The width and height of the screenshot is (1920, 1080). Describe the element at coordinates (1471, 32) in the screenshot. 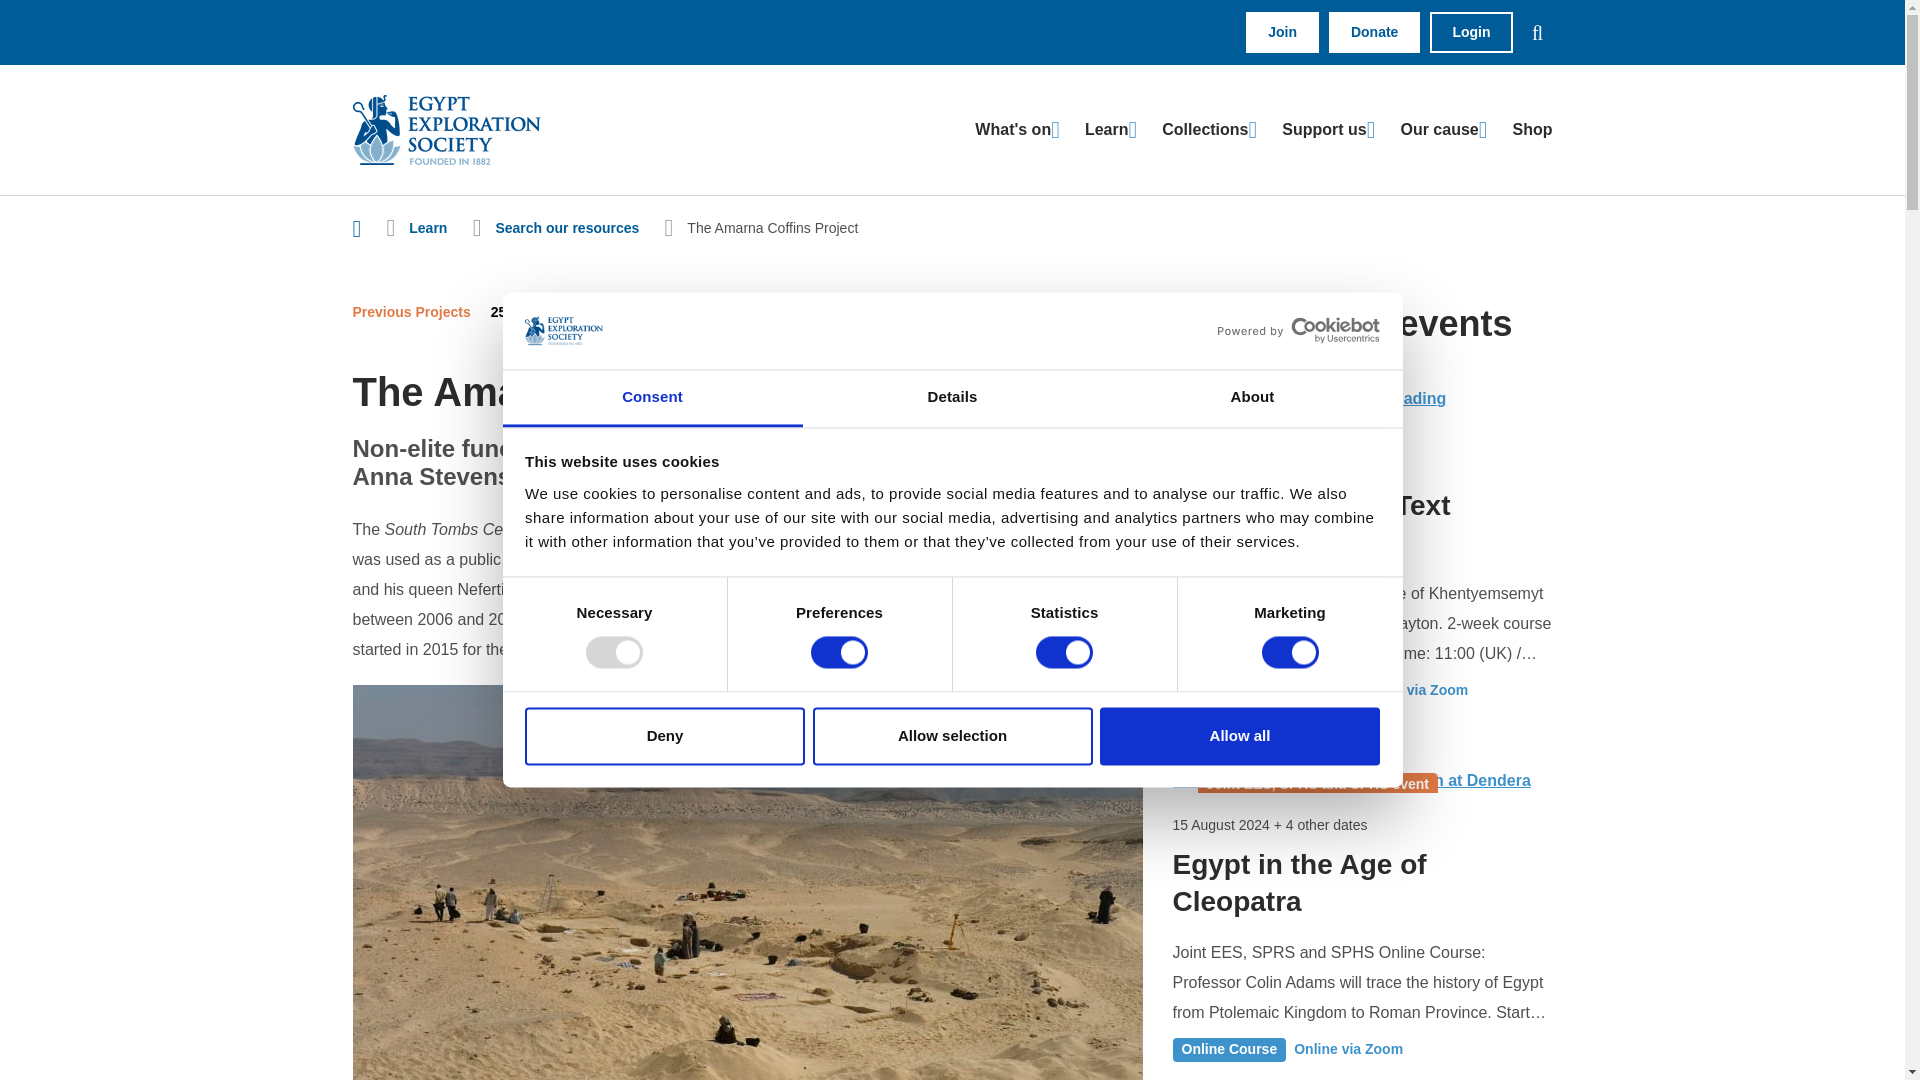

I see `Login` at that location.